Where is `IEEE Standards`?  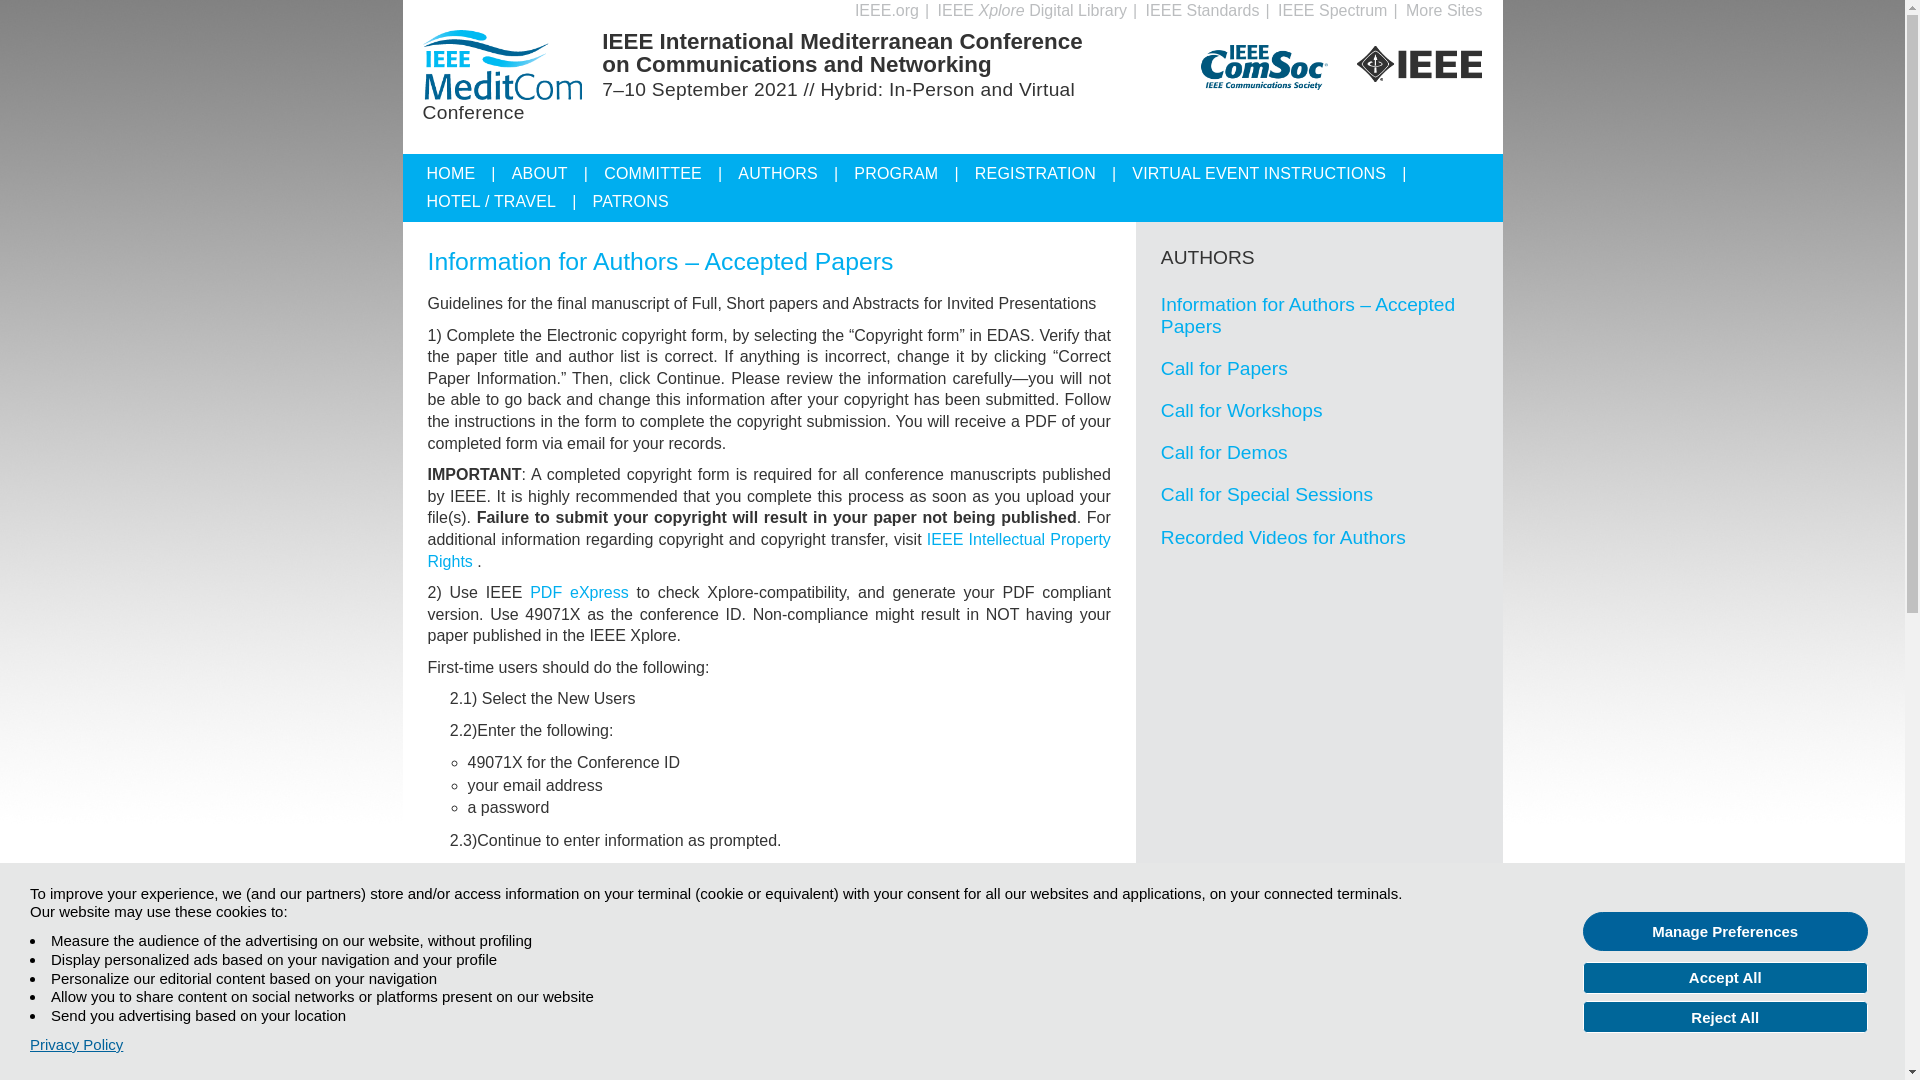 IEEE Standards is located at coordinates (1202, 10).